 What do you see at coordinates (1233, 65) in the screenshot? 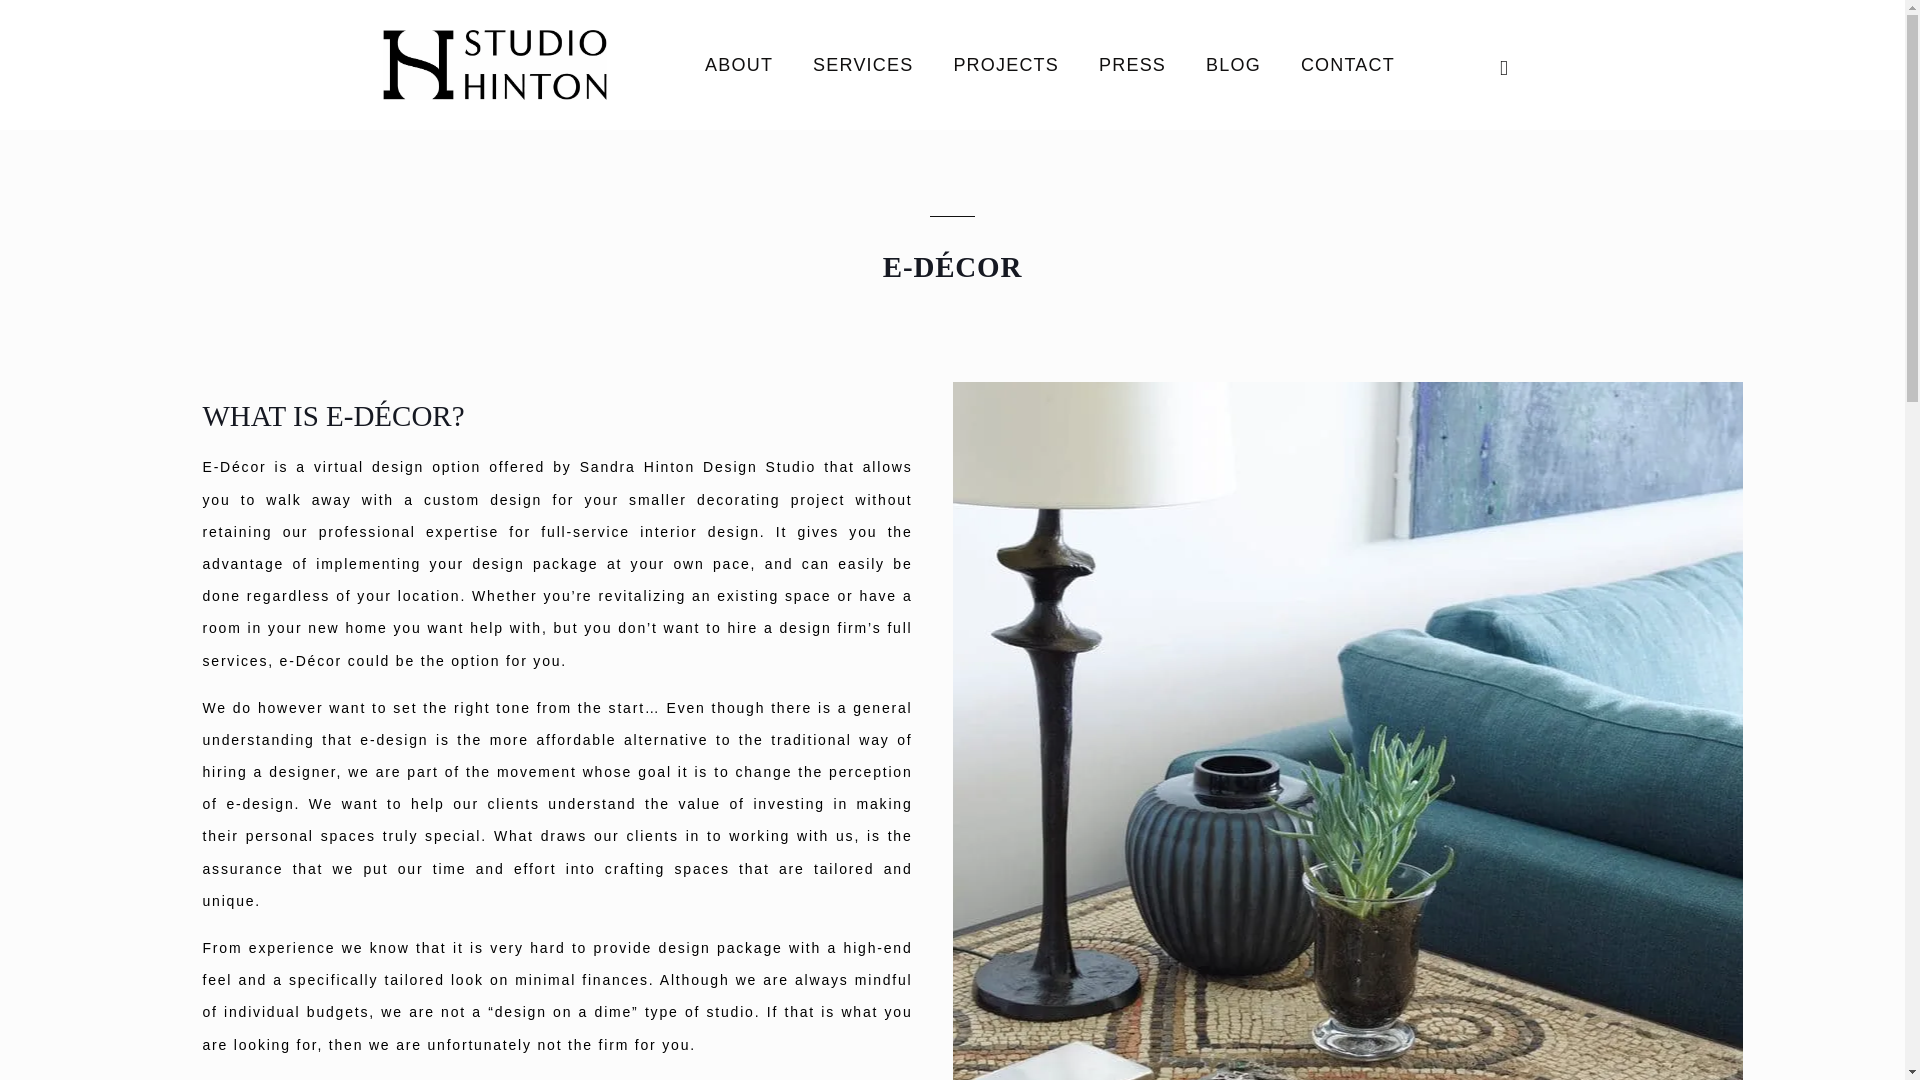
I see `BLOG` at bounding box center [1233, 65].